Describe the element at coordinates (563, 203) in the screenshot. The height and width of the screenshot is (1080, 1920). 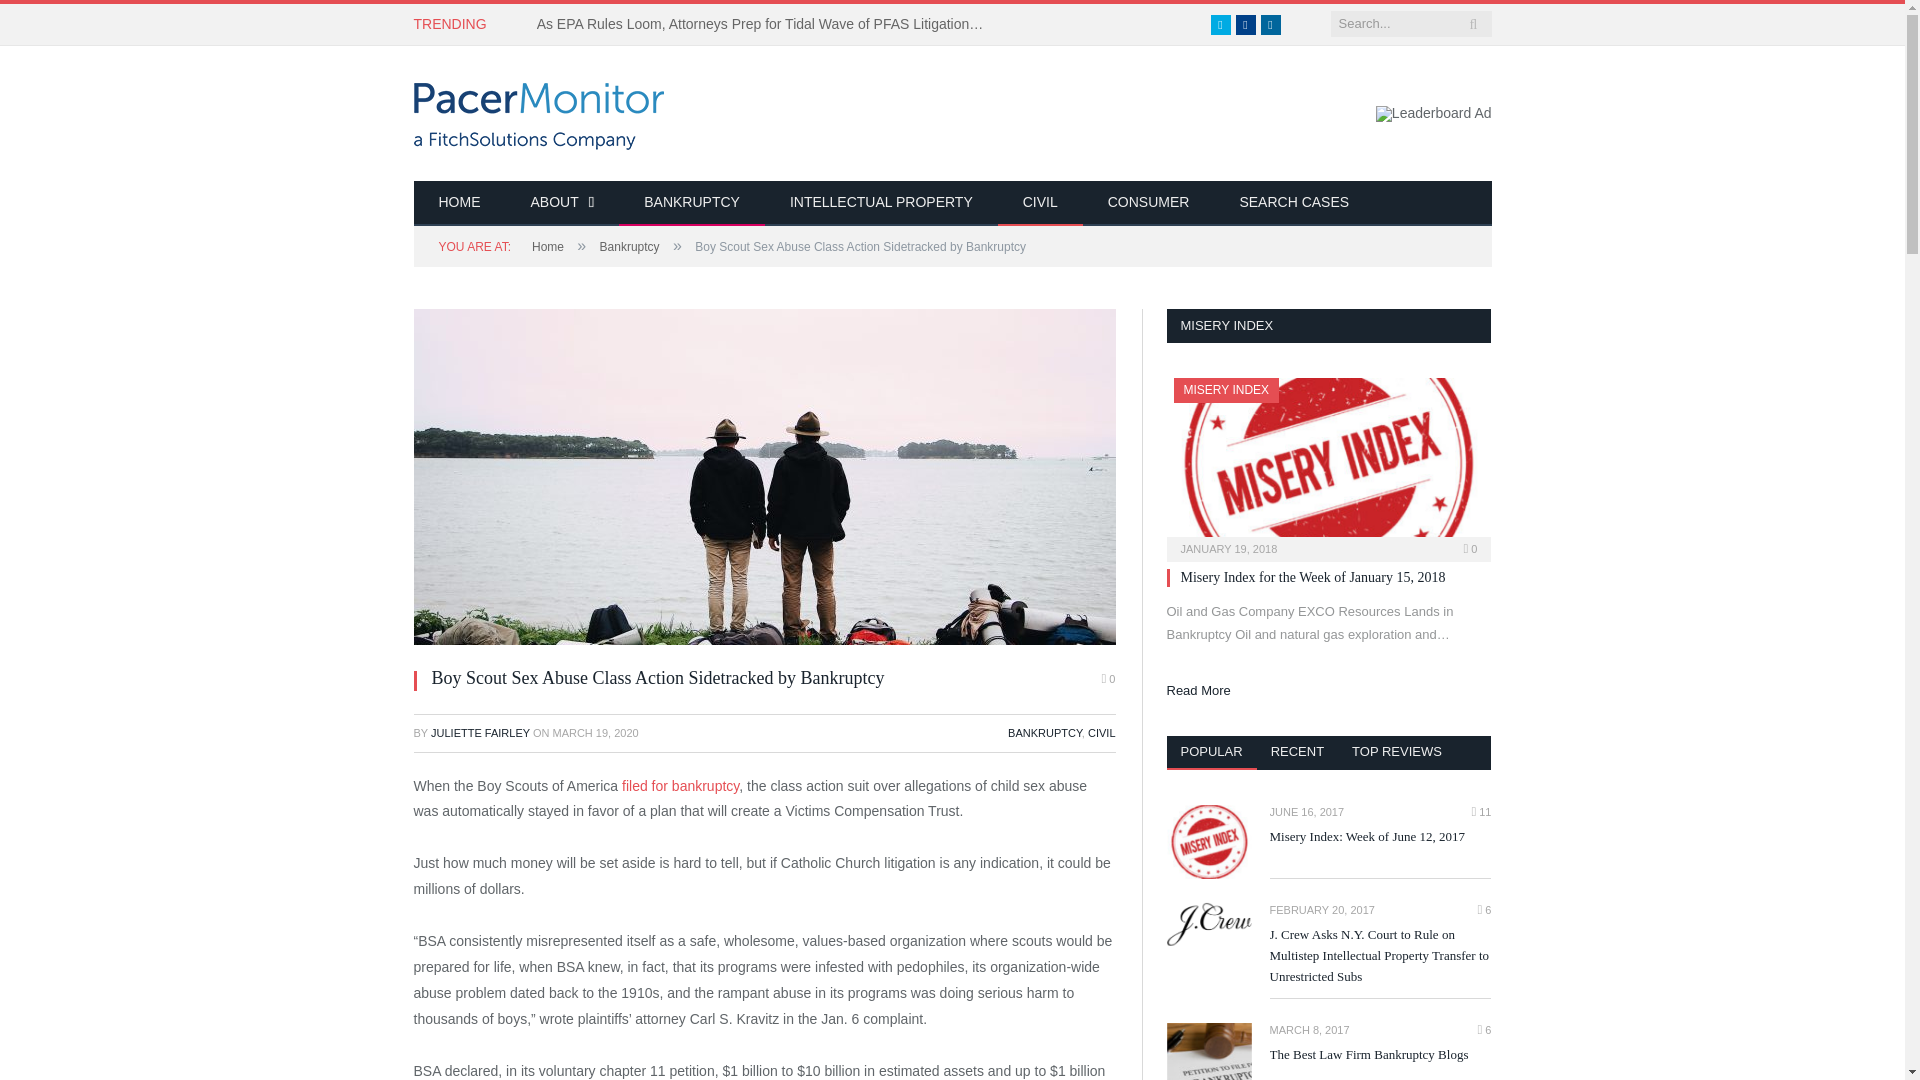
I see `ABOUT` at that location.